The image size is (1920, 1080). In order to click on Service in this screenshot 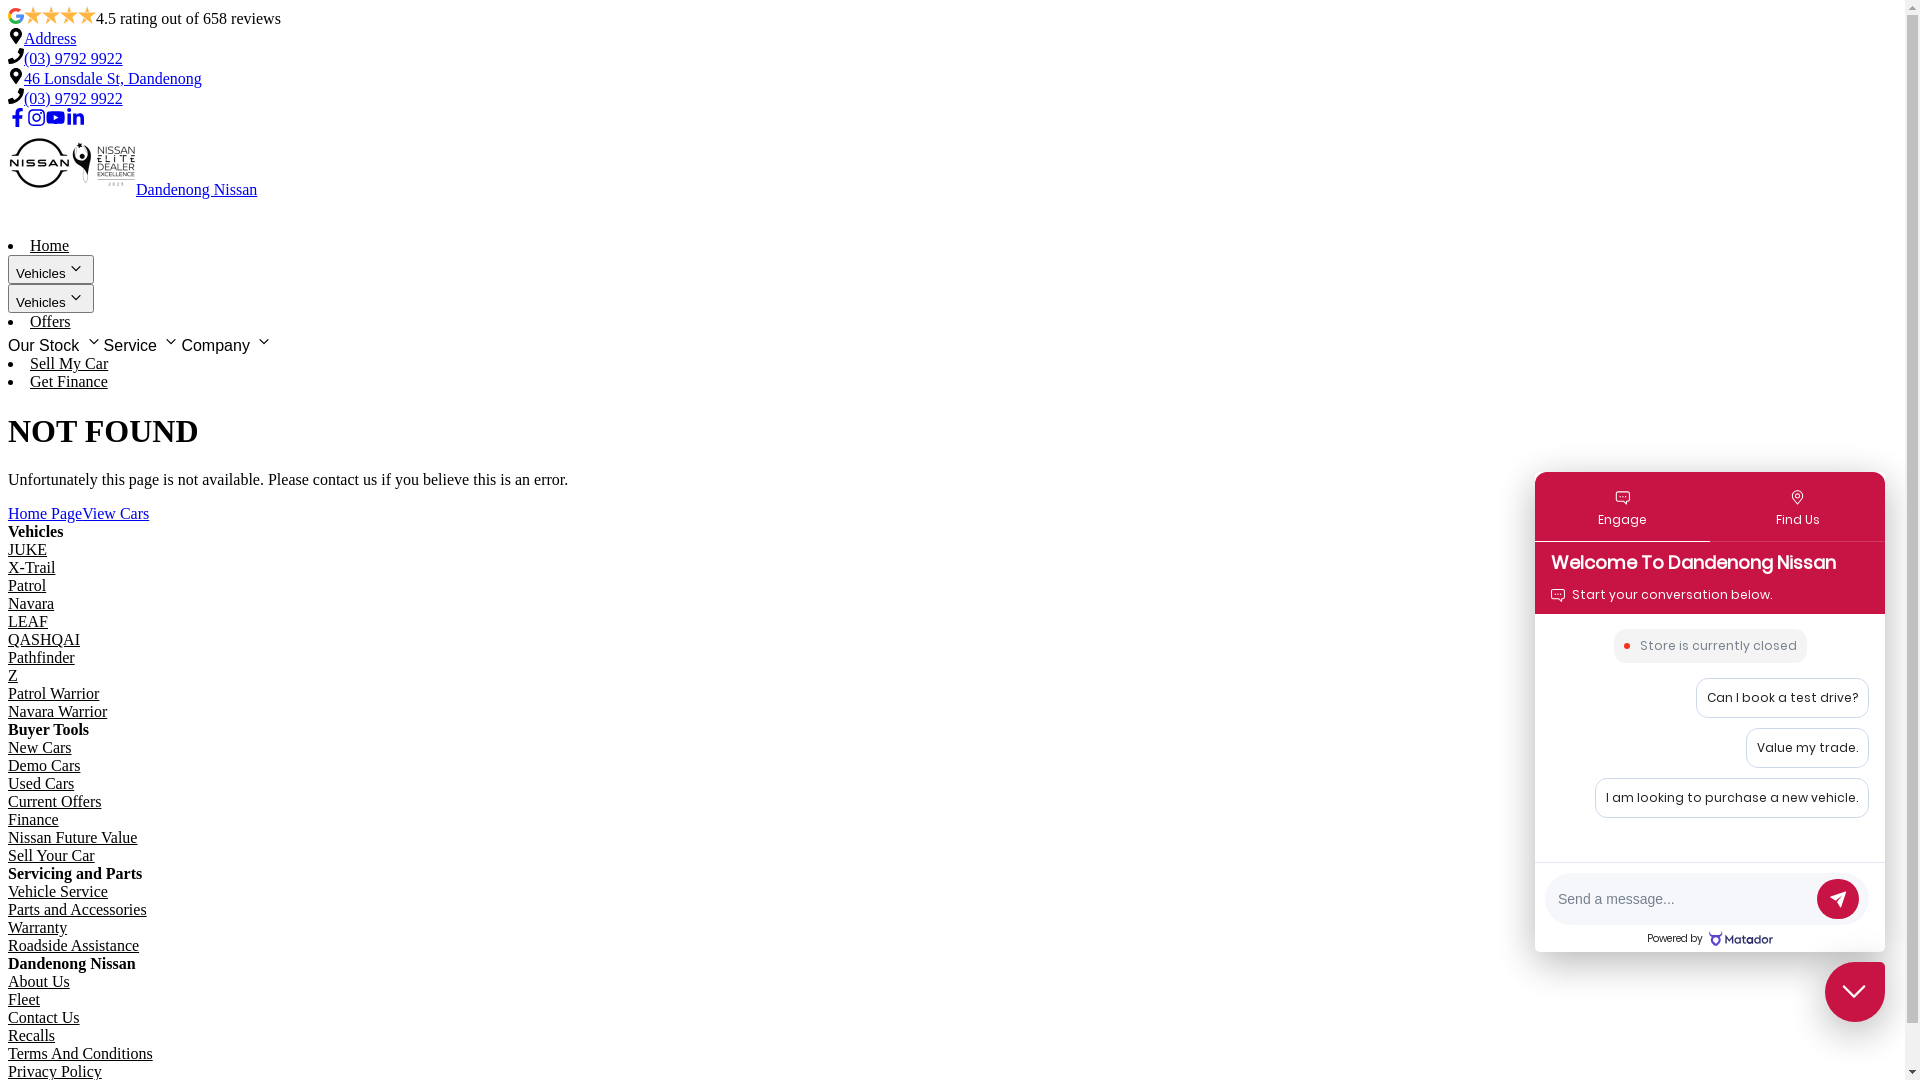, I will do `click(143, 343)`.